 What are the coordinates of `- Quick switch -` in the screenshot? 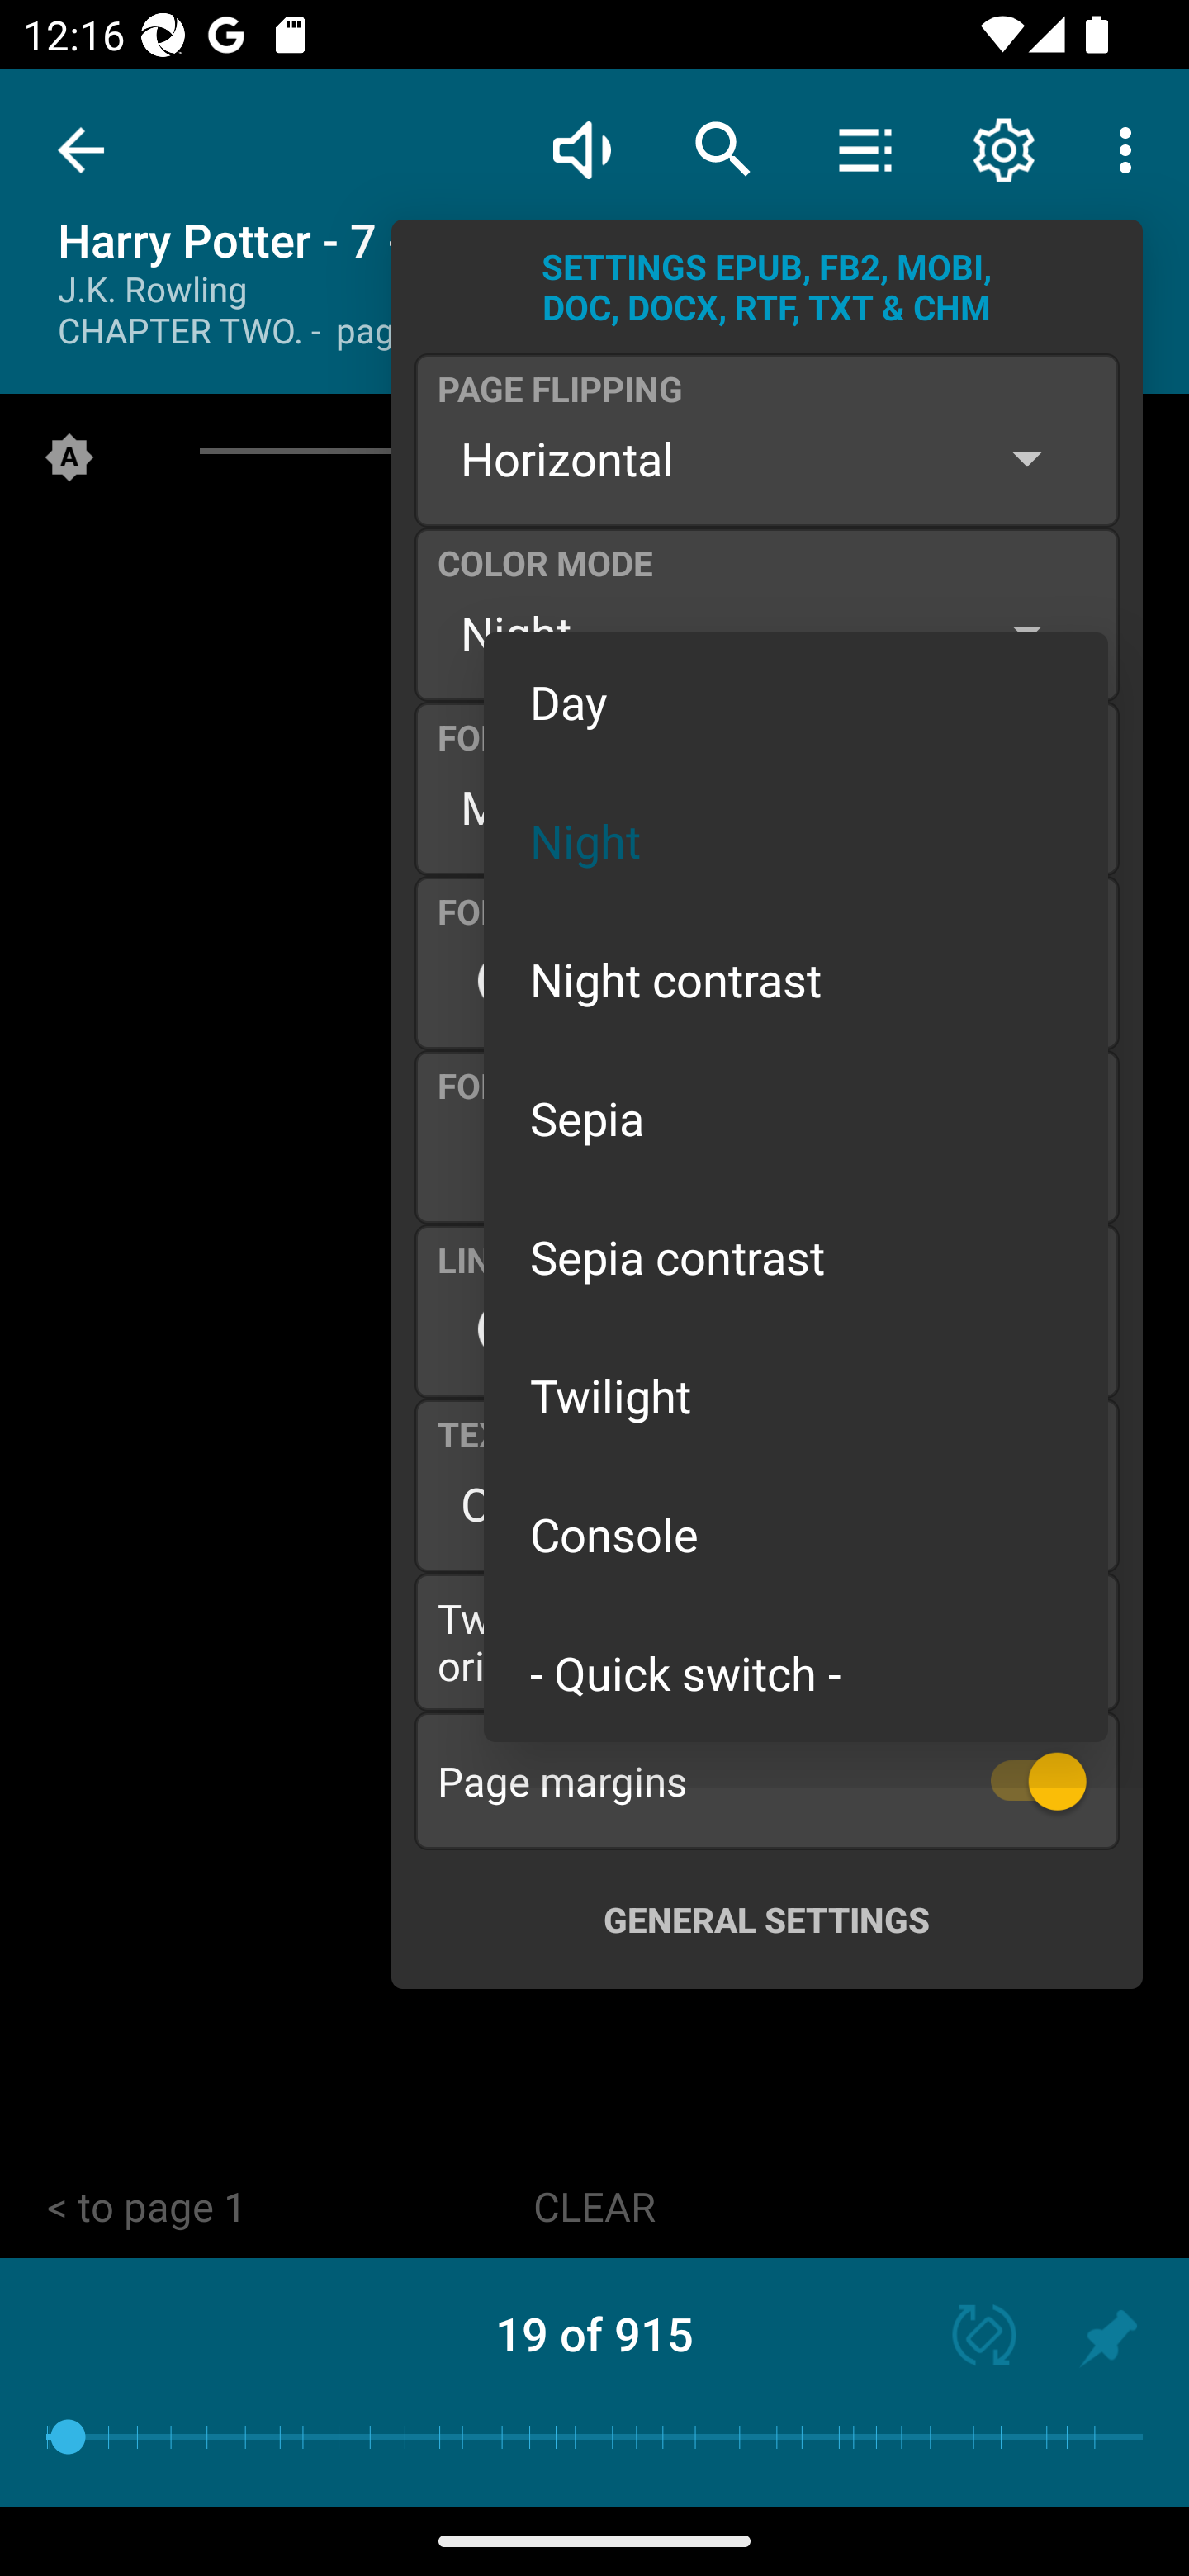 It's located at (796, 1671).